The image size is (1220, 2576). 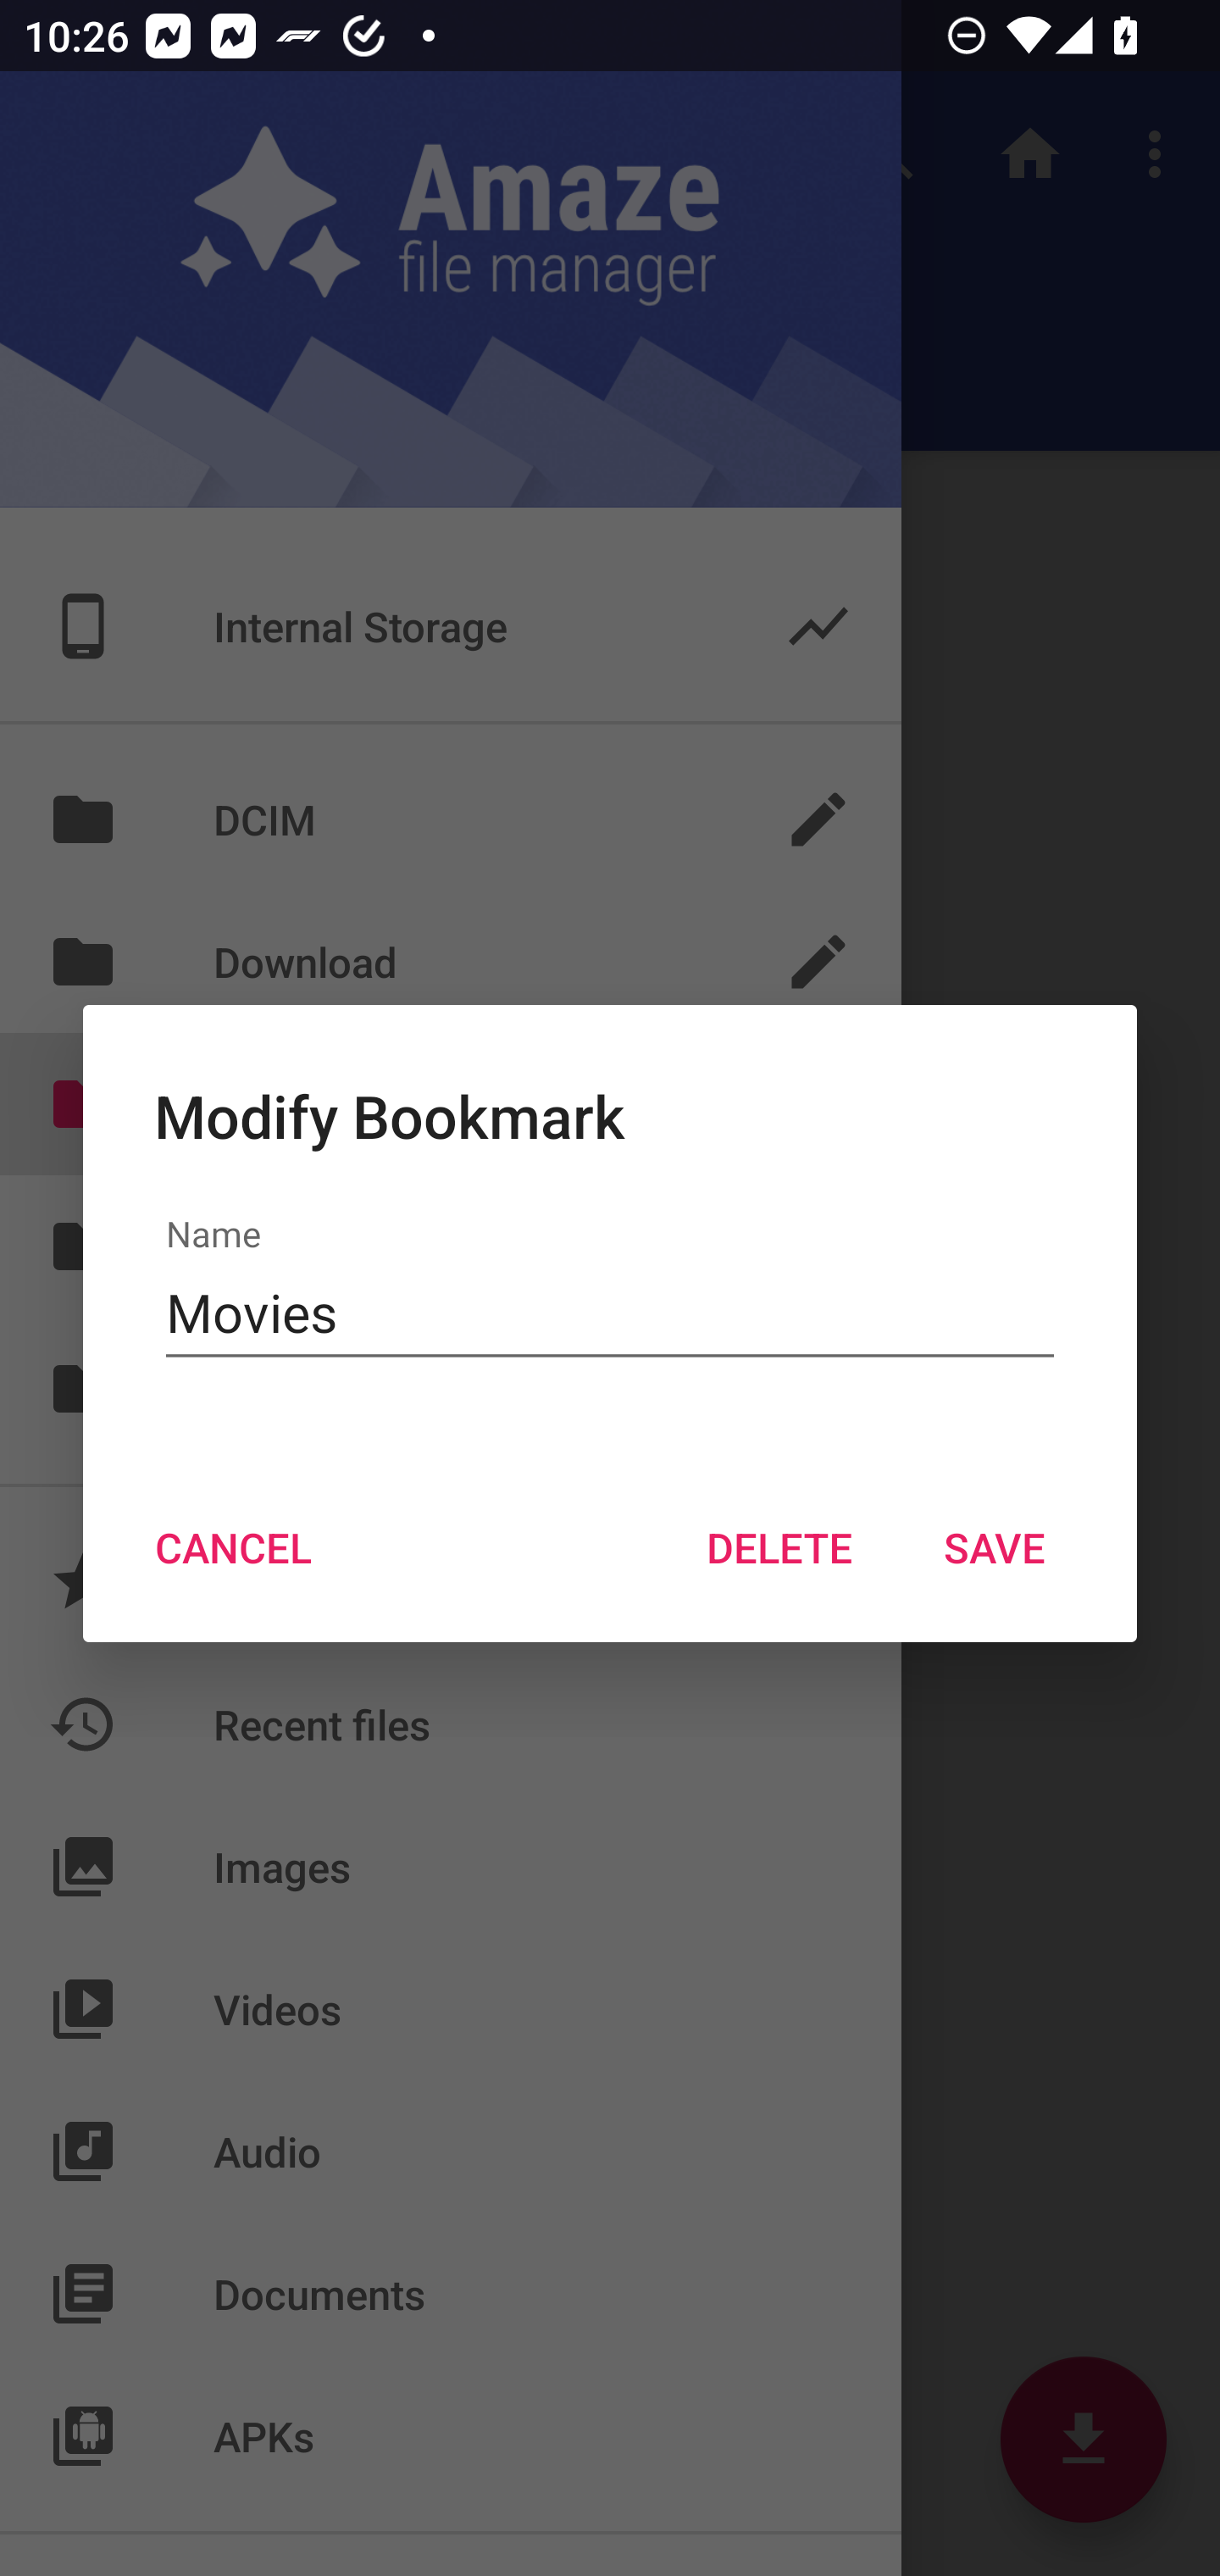 What do you see at coordinates (232, 1546) in the screenshot?
I see `CANCEL` at bounding box center [232, 1546].